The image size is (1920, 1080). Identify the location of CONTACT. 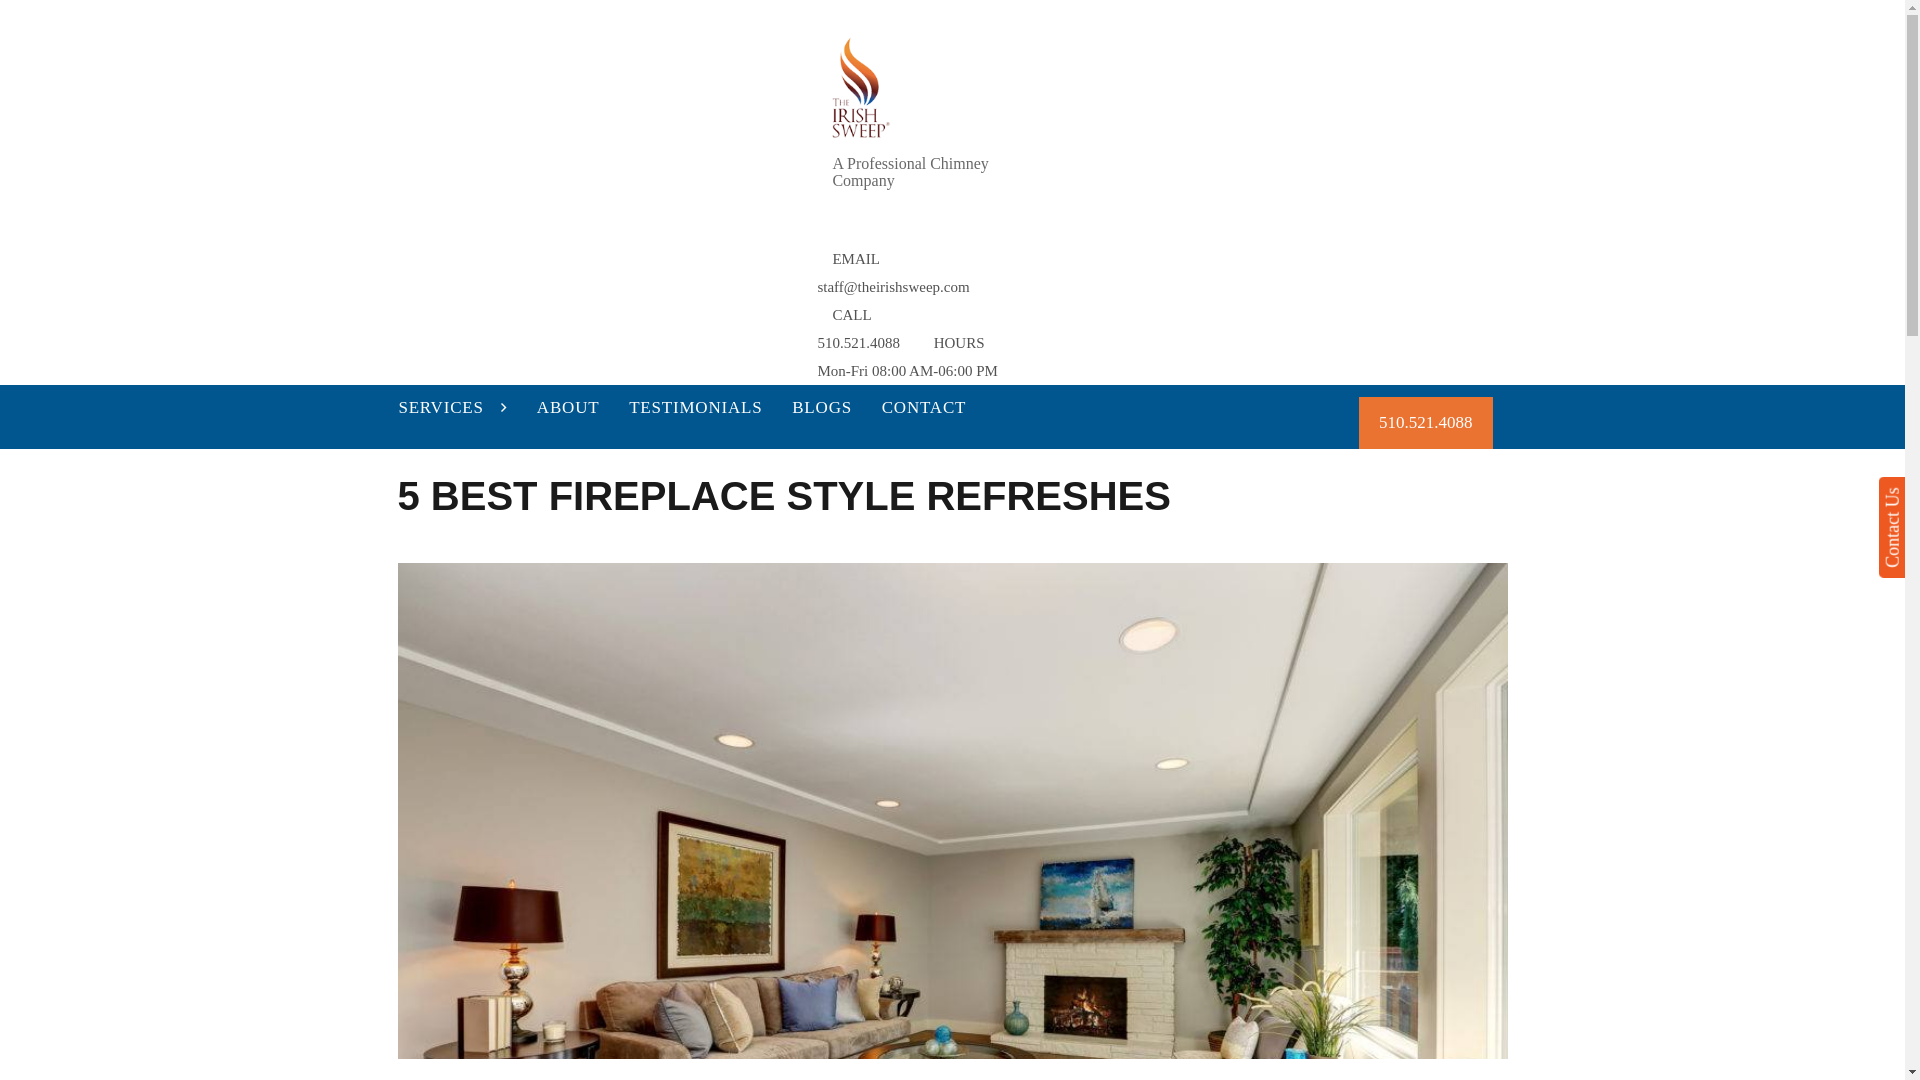
(924, 408).